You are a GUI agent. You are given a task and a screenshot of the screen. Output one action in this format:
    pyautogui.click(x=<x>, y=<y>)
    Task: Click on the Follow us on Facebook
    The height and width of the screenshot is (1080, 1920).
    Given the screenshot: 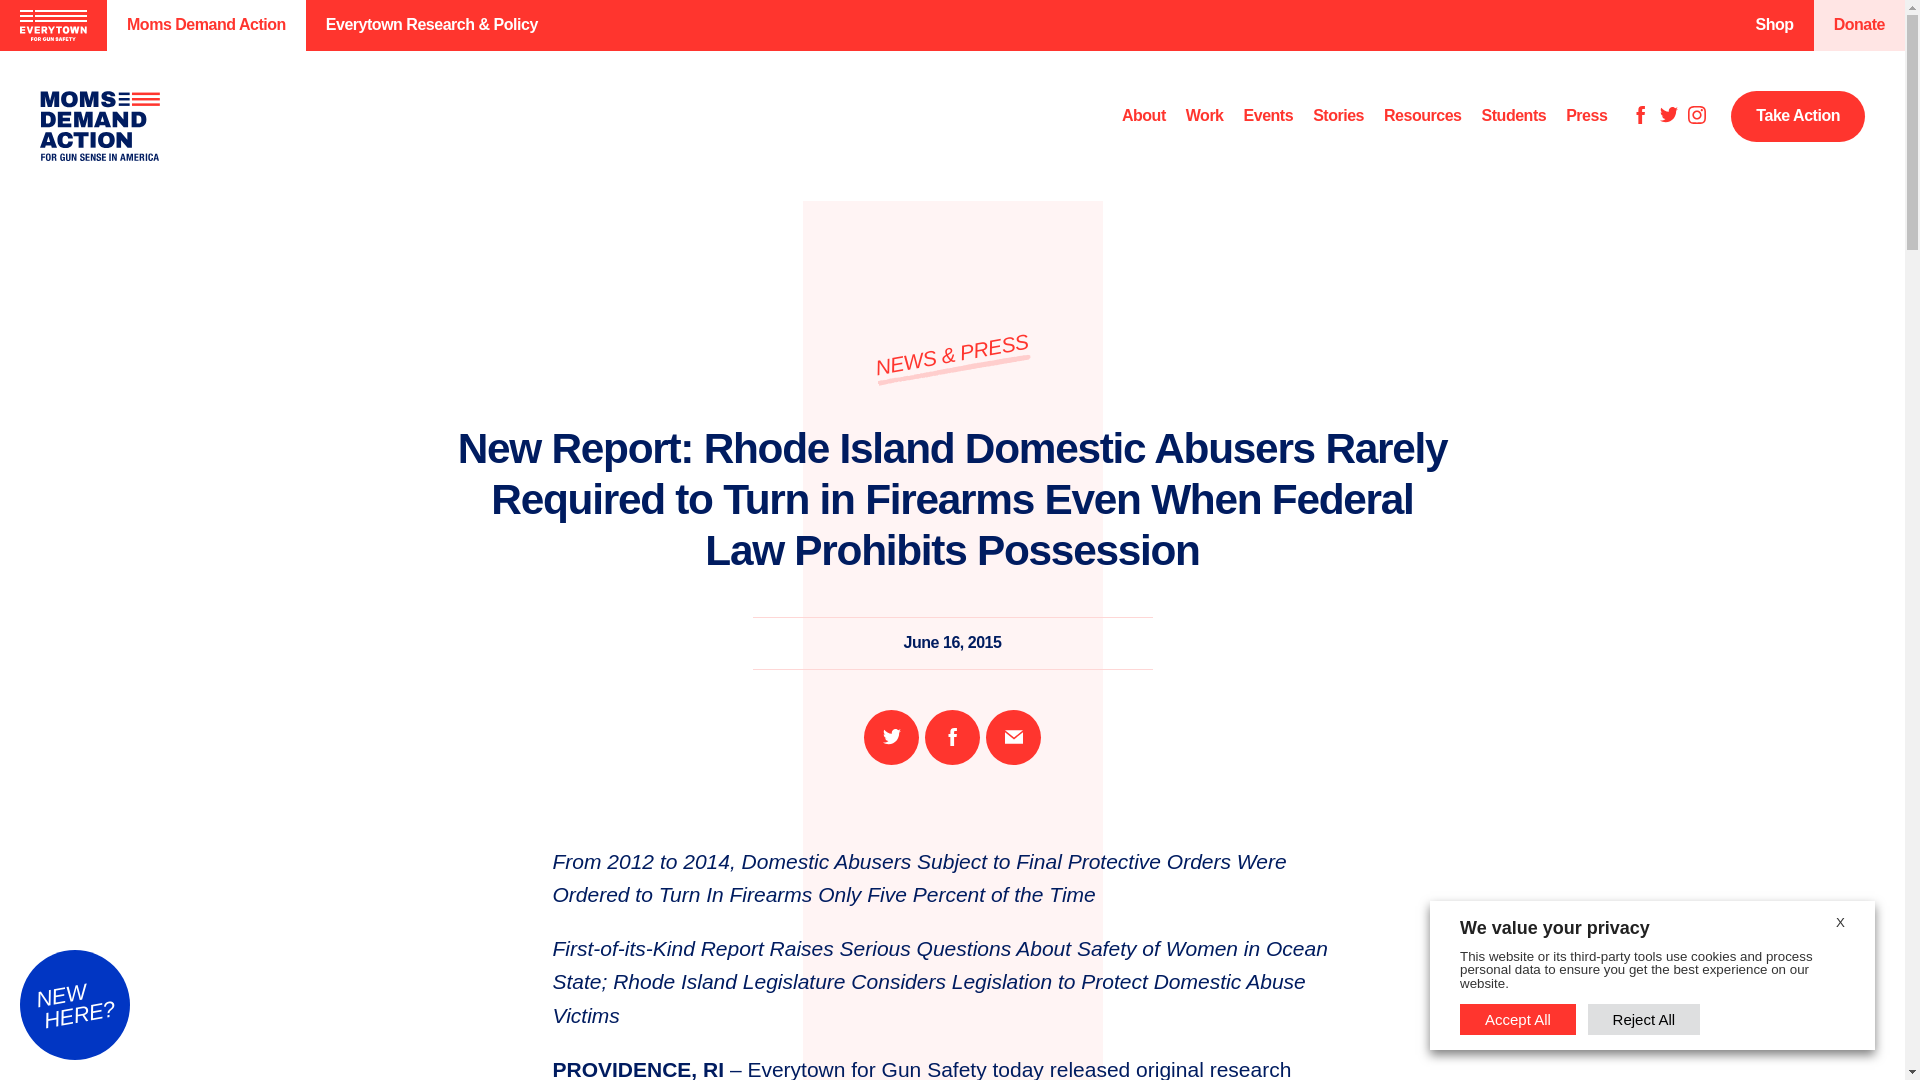 What is the action you would take?
    pyautogui.click(x=1640, y=116)
    